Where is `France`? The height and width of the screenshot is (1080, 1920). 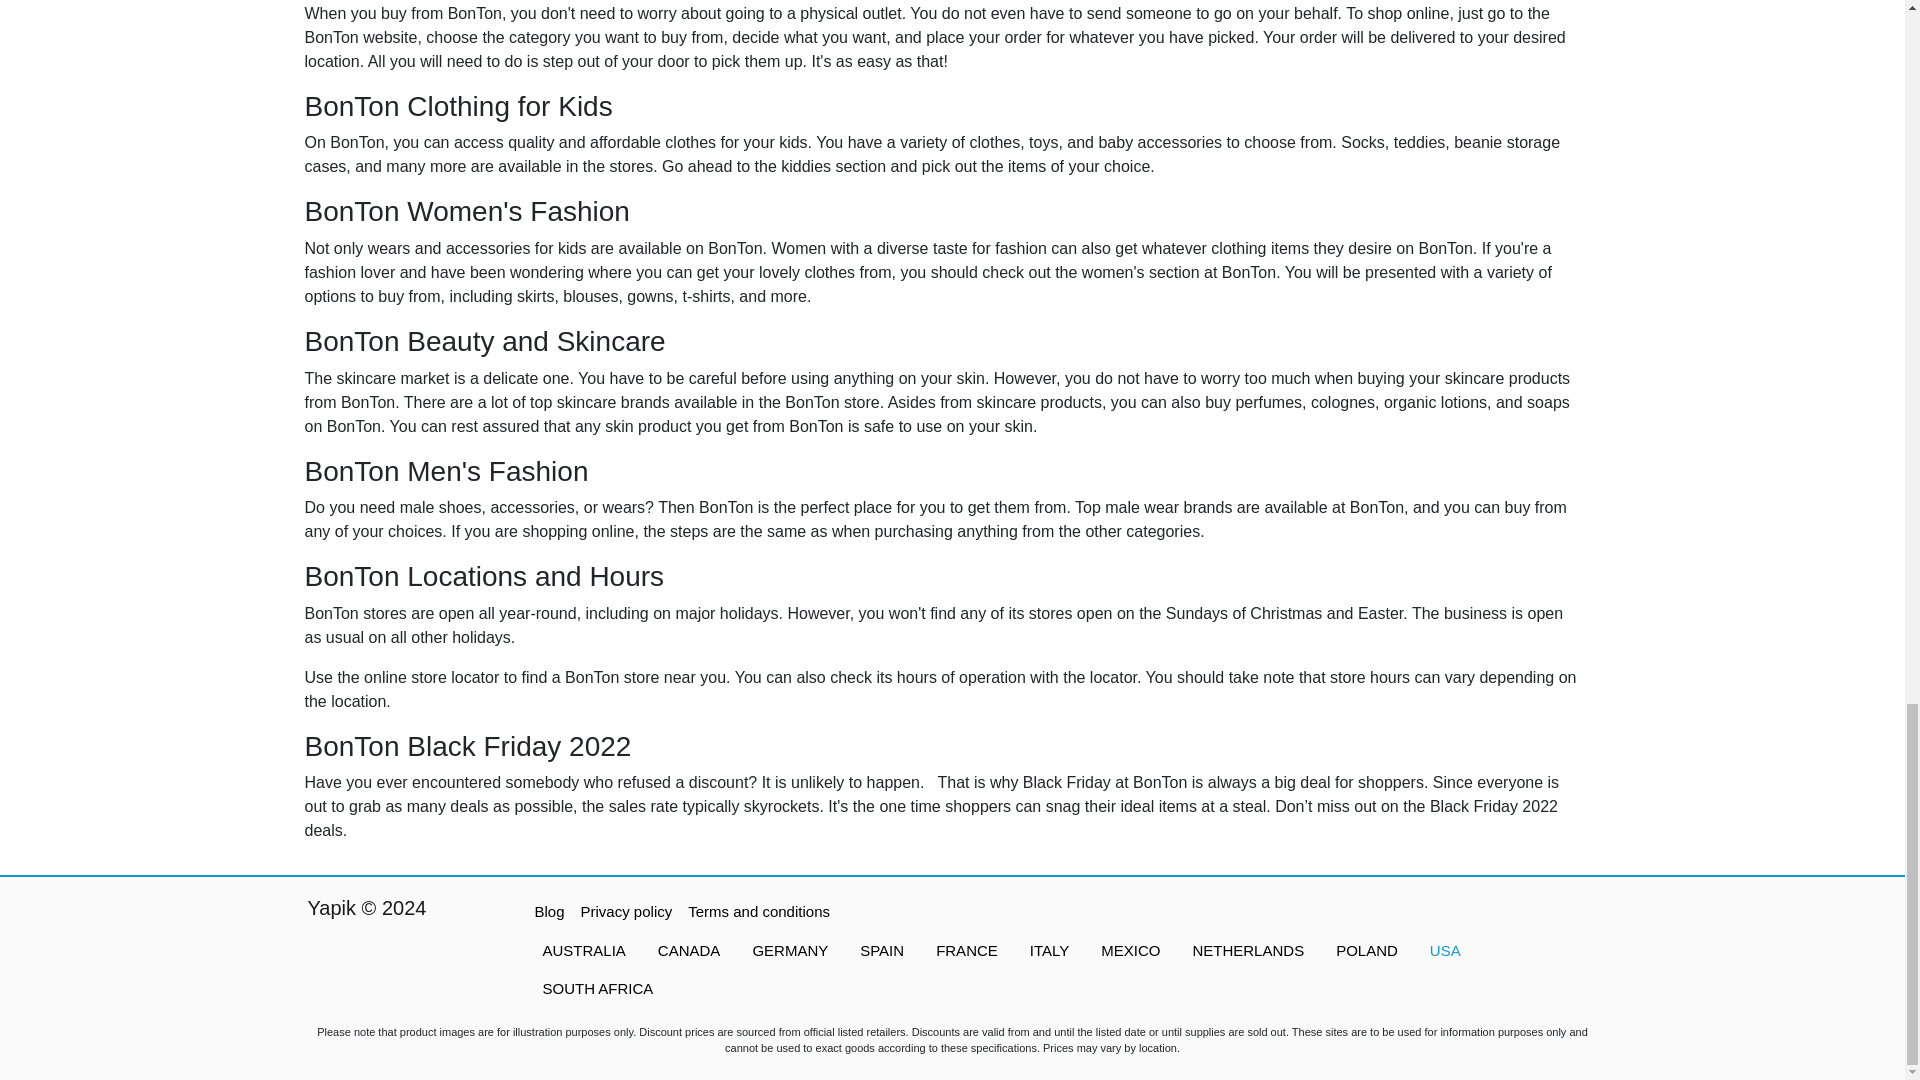 France is located at coordinates (966, 951).